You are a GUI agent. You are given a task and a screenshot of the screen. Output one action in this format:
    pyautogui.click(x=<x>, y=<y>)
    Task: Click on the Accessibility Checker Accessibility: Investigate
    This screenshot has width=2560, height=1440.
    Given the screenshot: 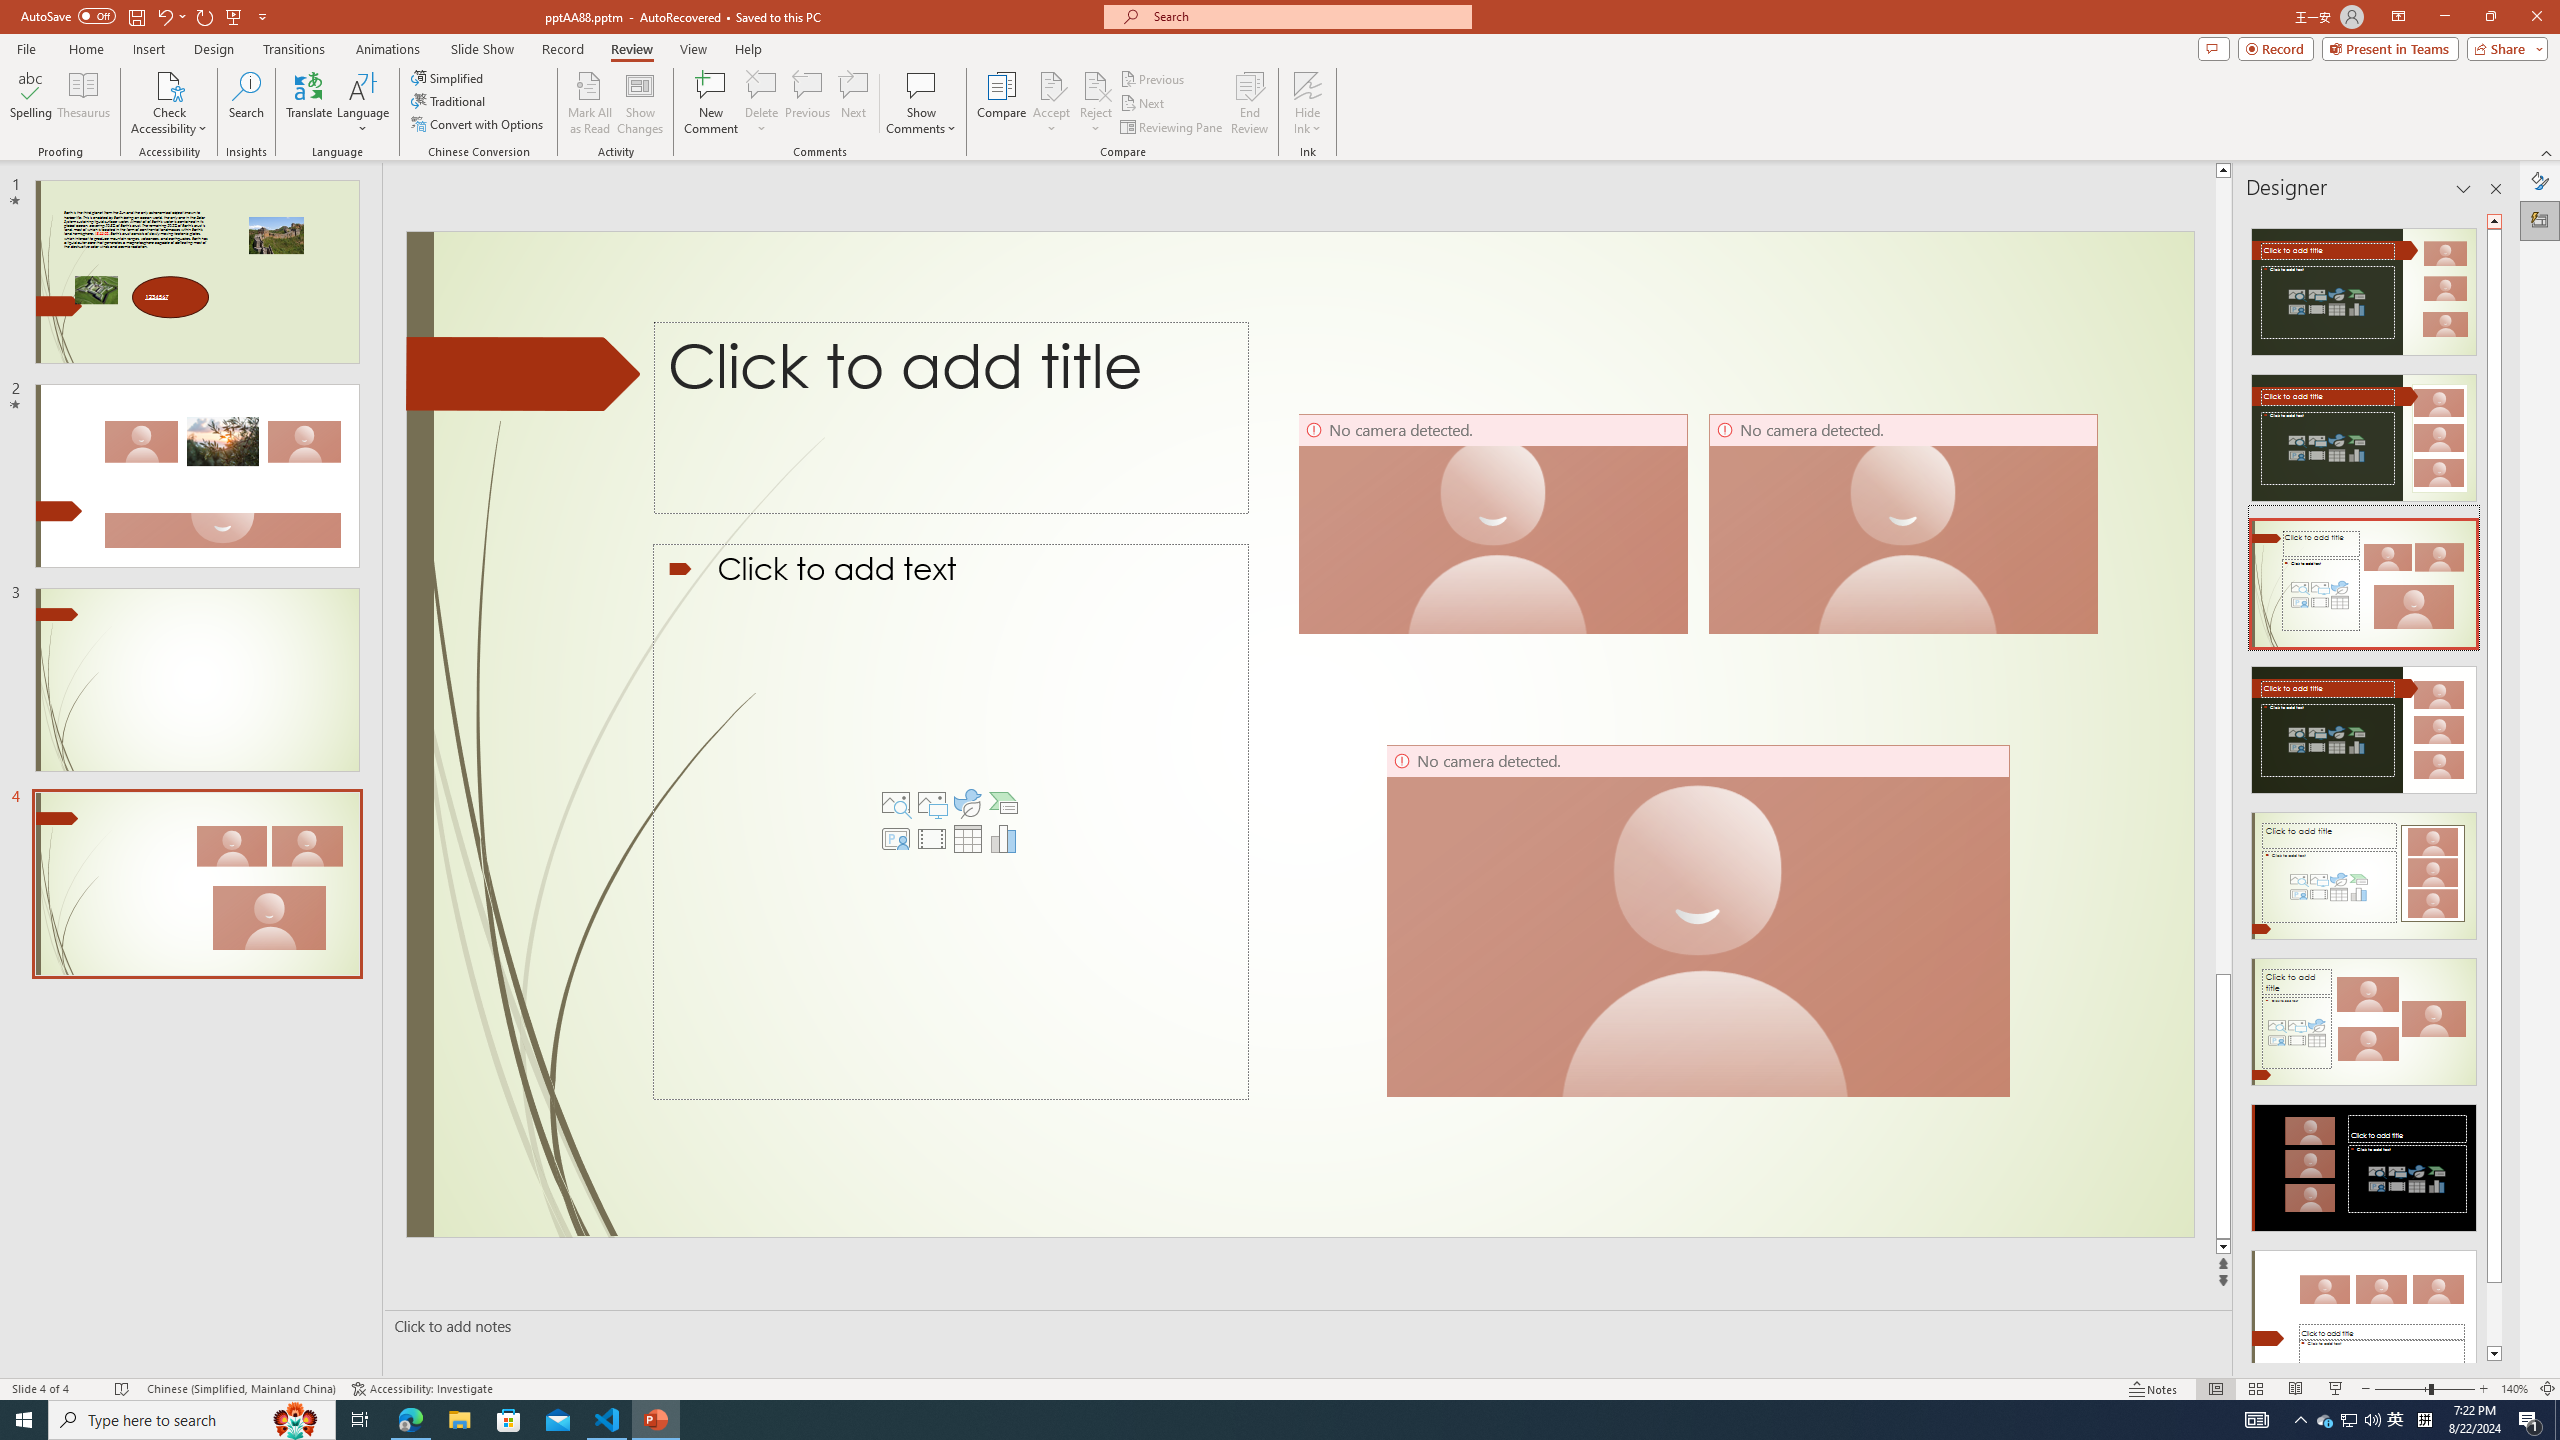 What is the action you would take?
    pyautogui.click(x=422, y=1389)
    